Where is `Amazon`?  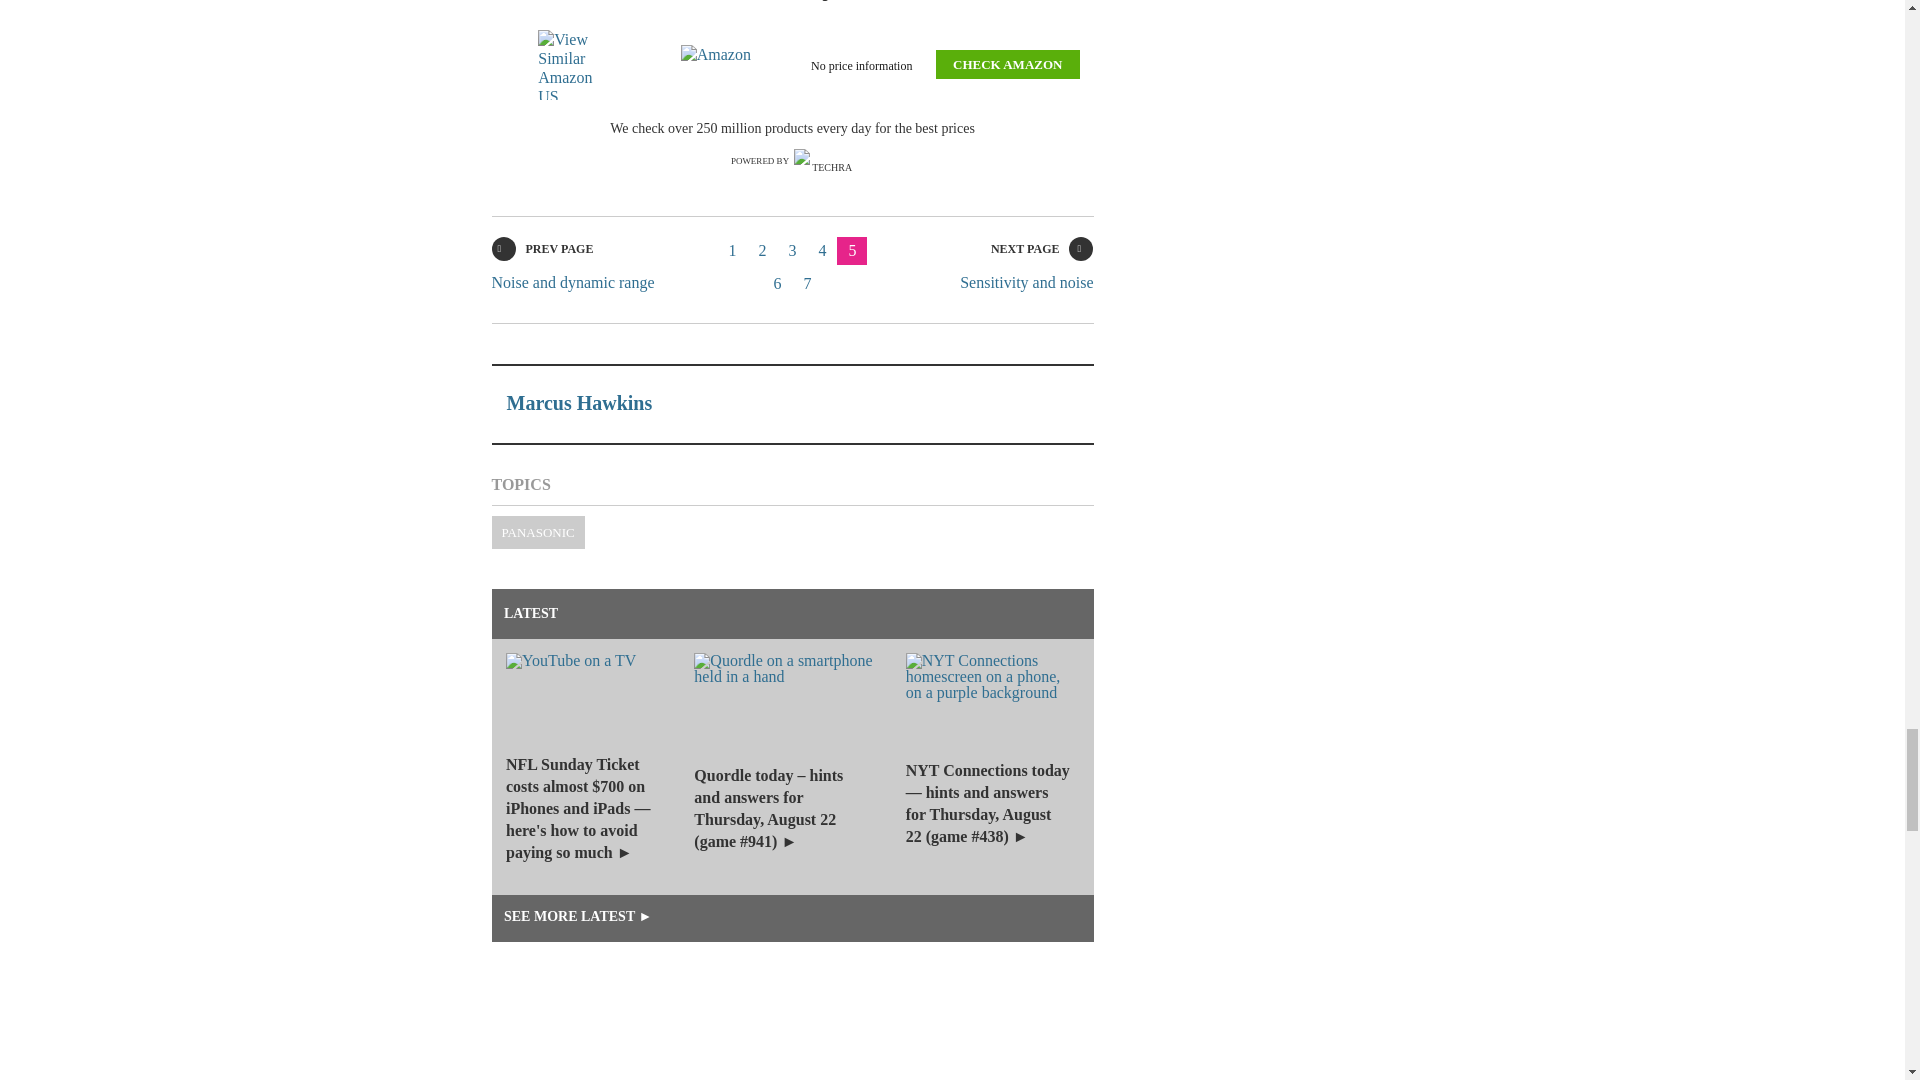
Amazon is located at coordinates (720, 65).